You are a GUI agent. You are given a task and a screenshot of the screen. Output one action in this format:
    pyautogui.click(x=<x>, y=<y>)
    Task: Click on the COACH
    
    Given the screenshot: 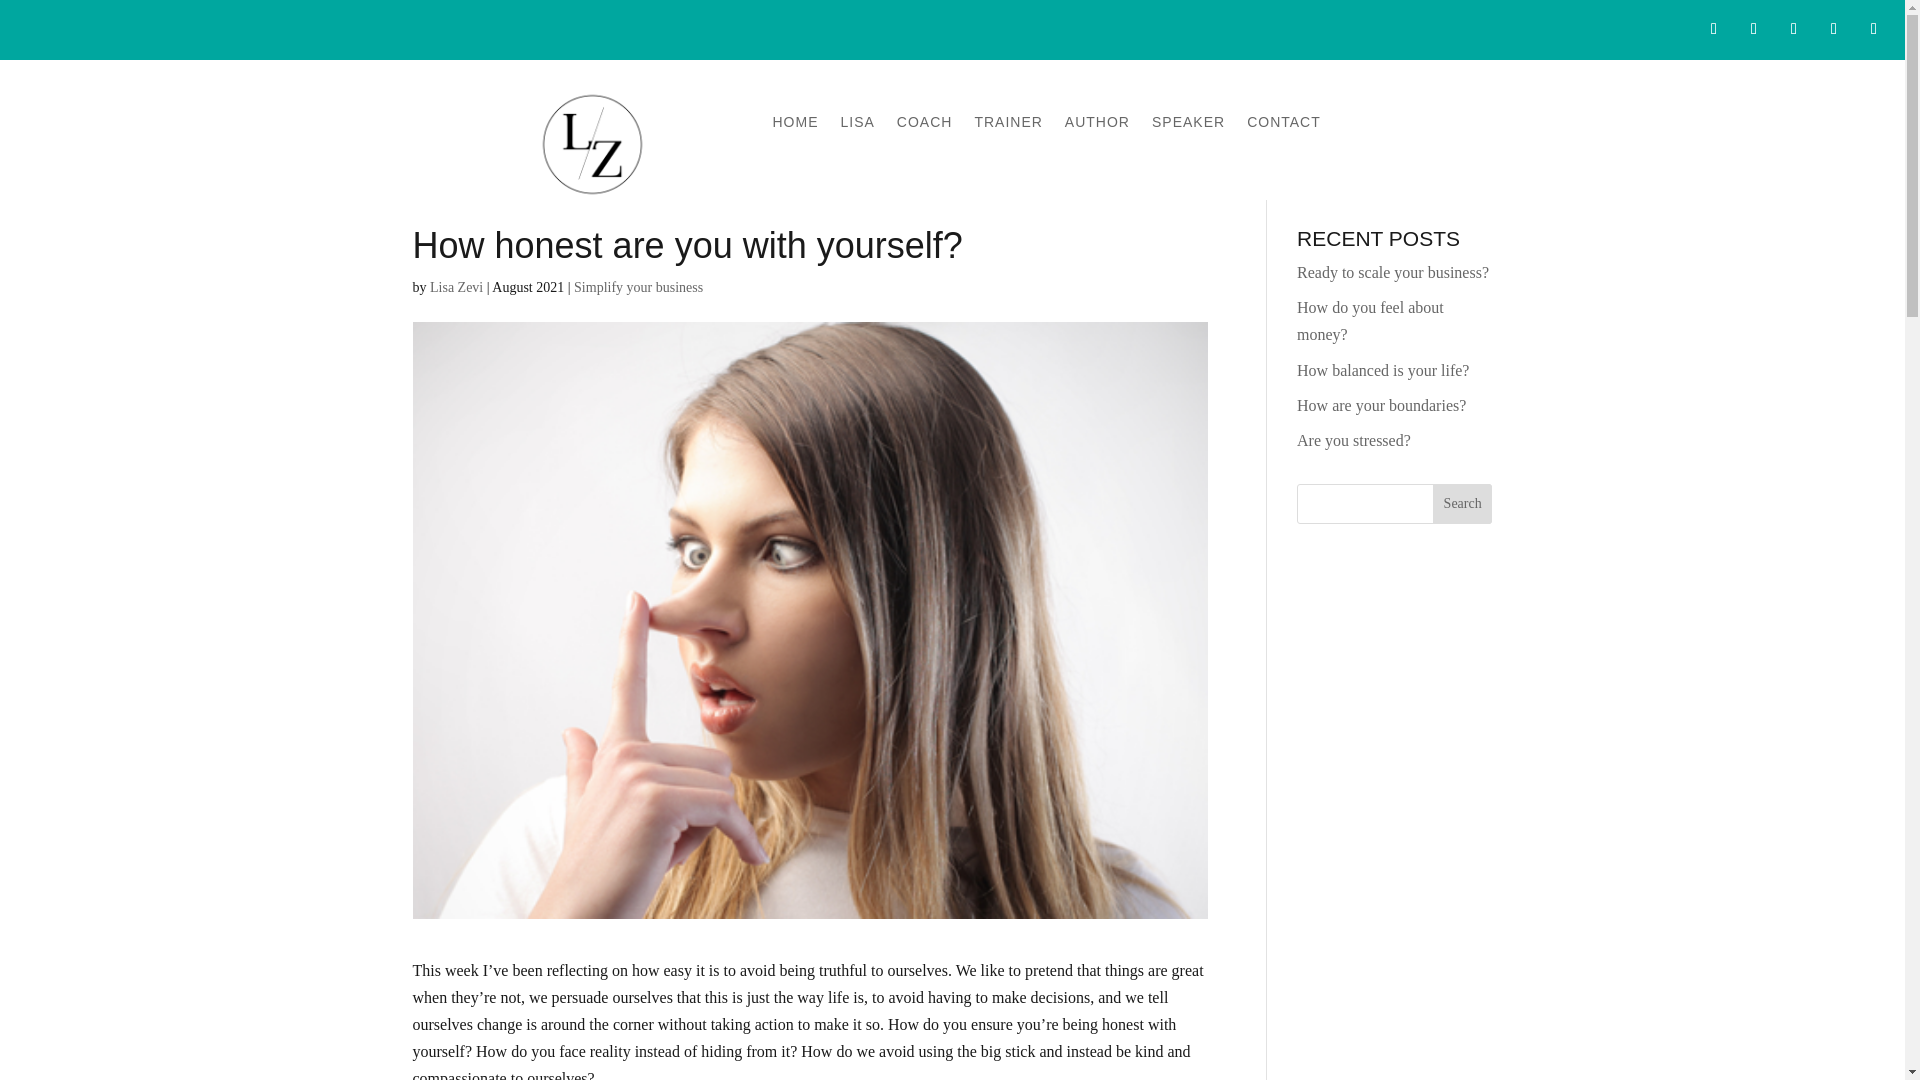 What is the action you would take?
    pyautogui.click(x=924, y=126)
    